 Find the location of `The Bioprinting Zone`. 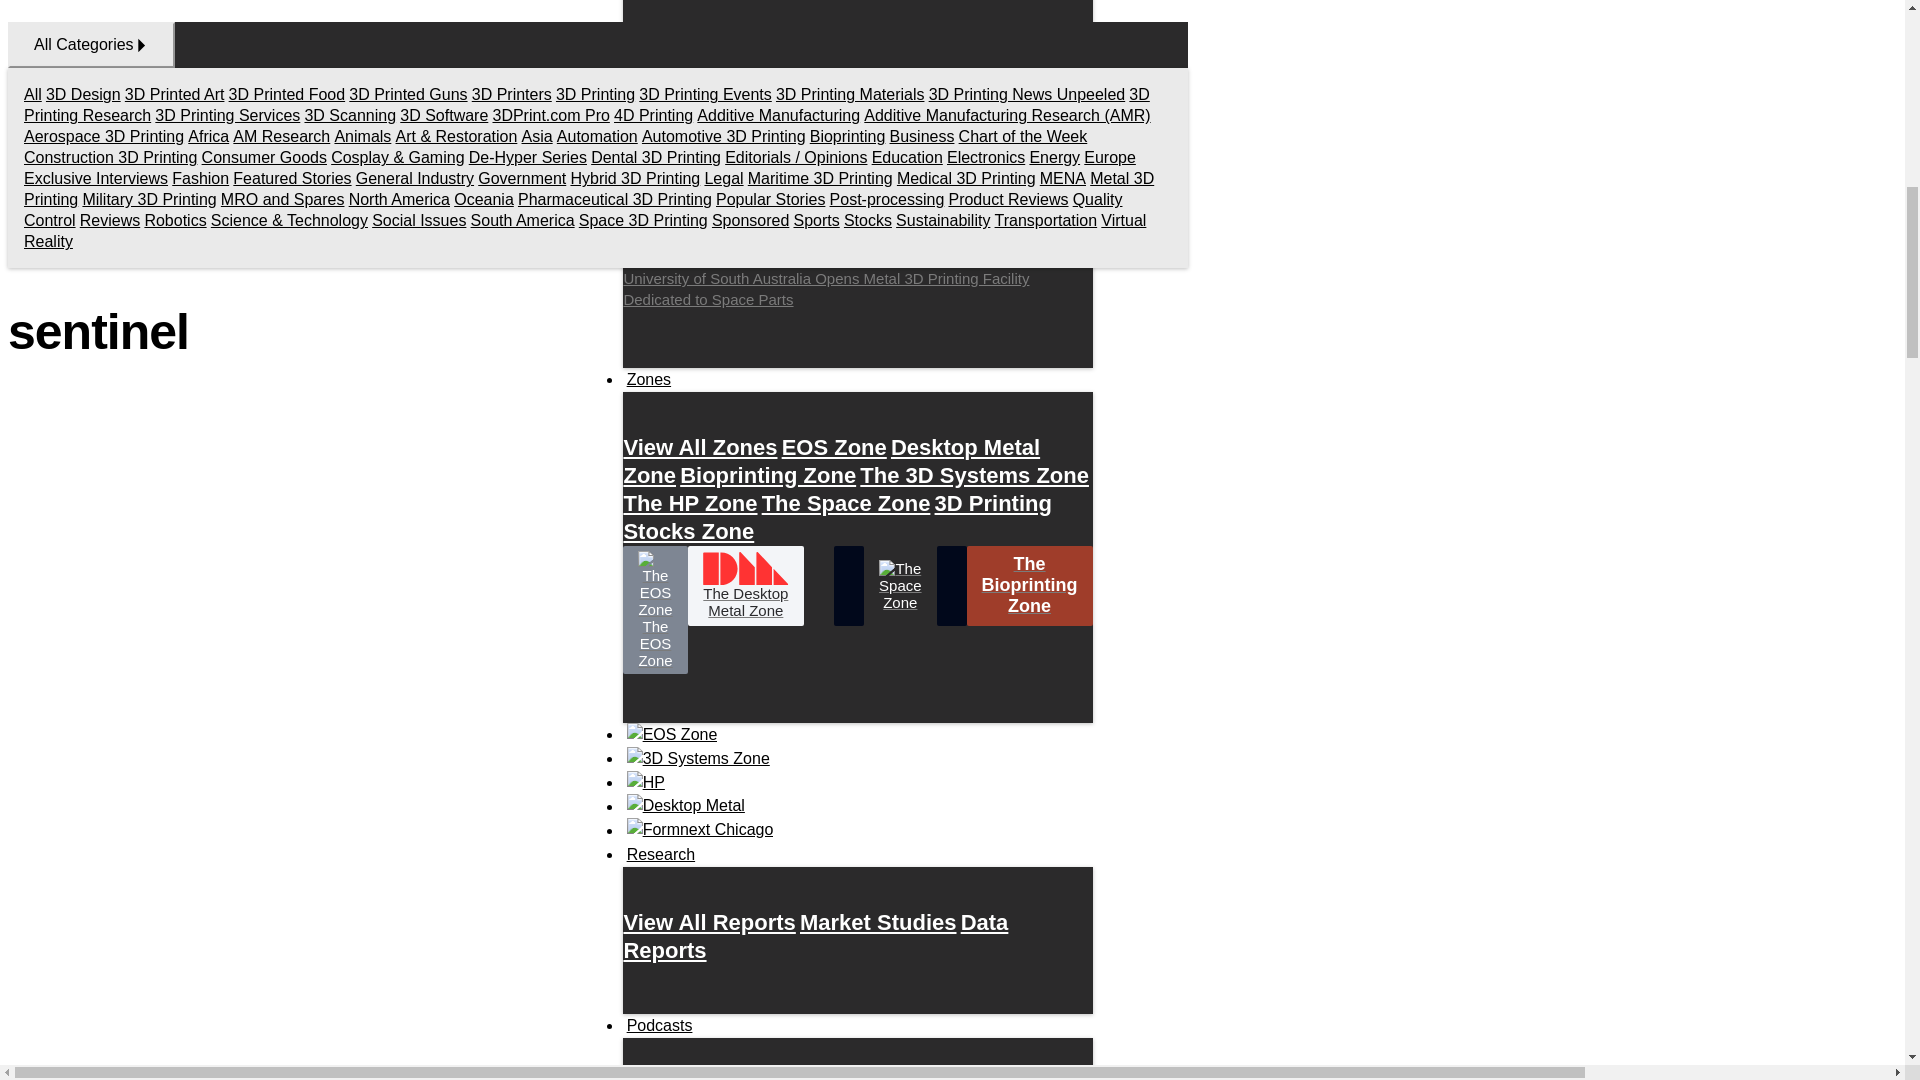

The Bioprinting Zone is located at coordinates (1030, 586).